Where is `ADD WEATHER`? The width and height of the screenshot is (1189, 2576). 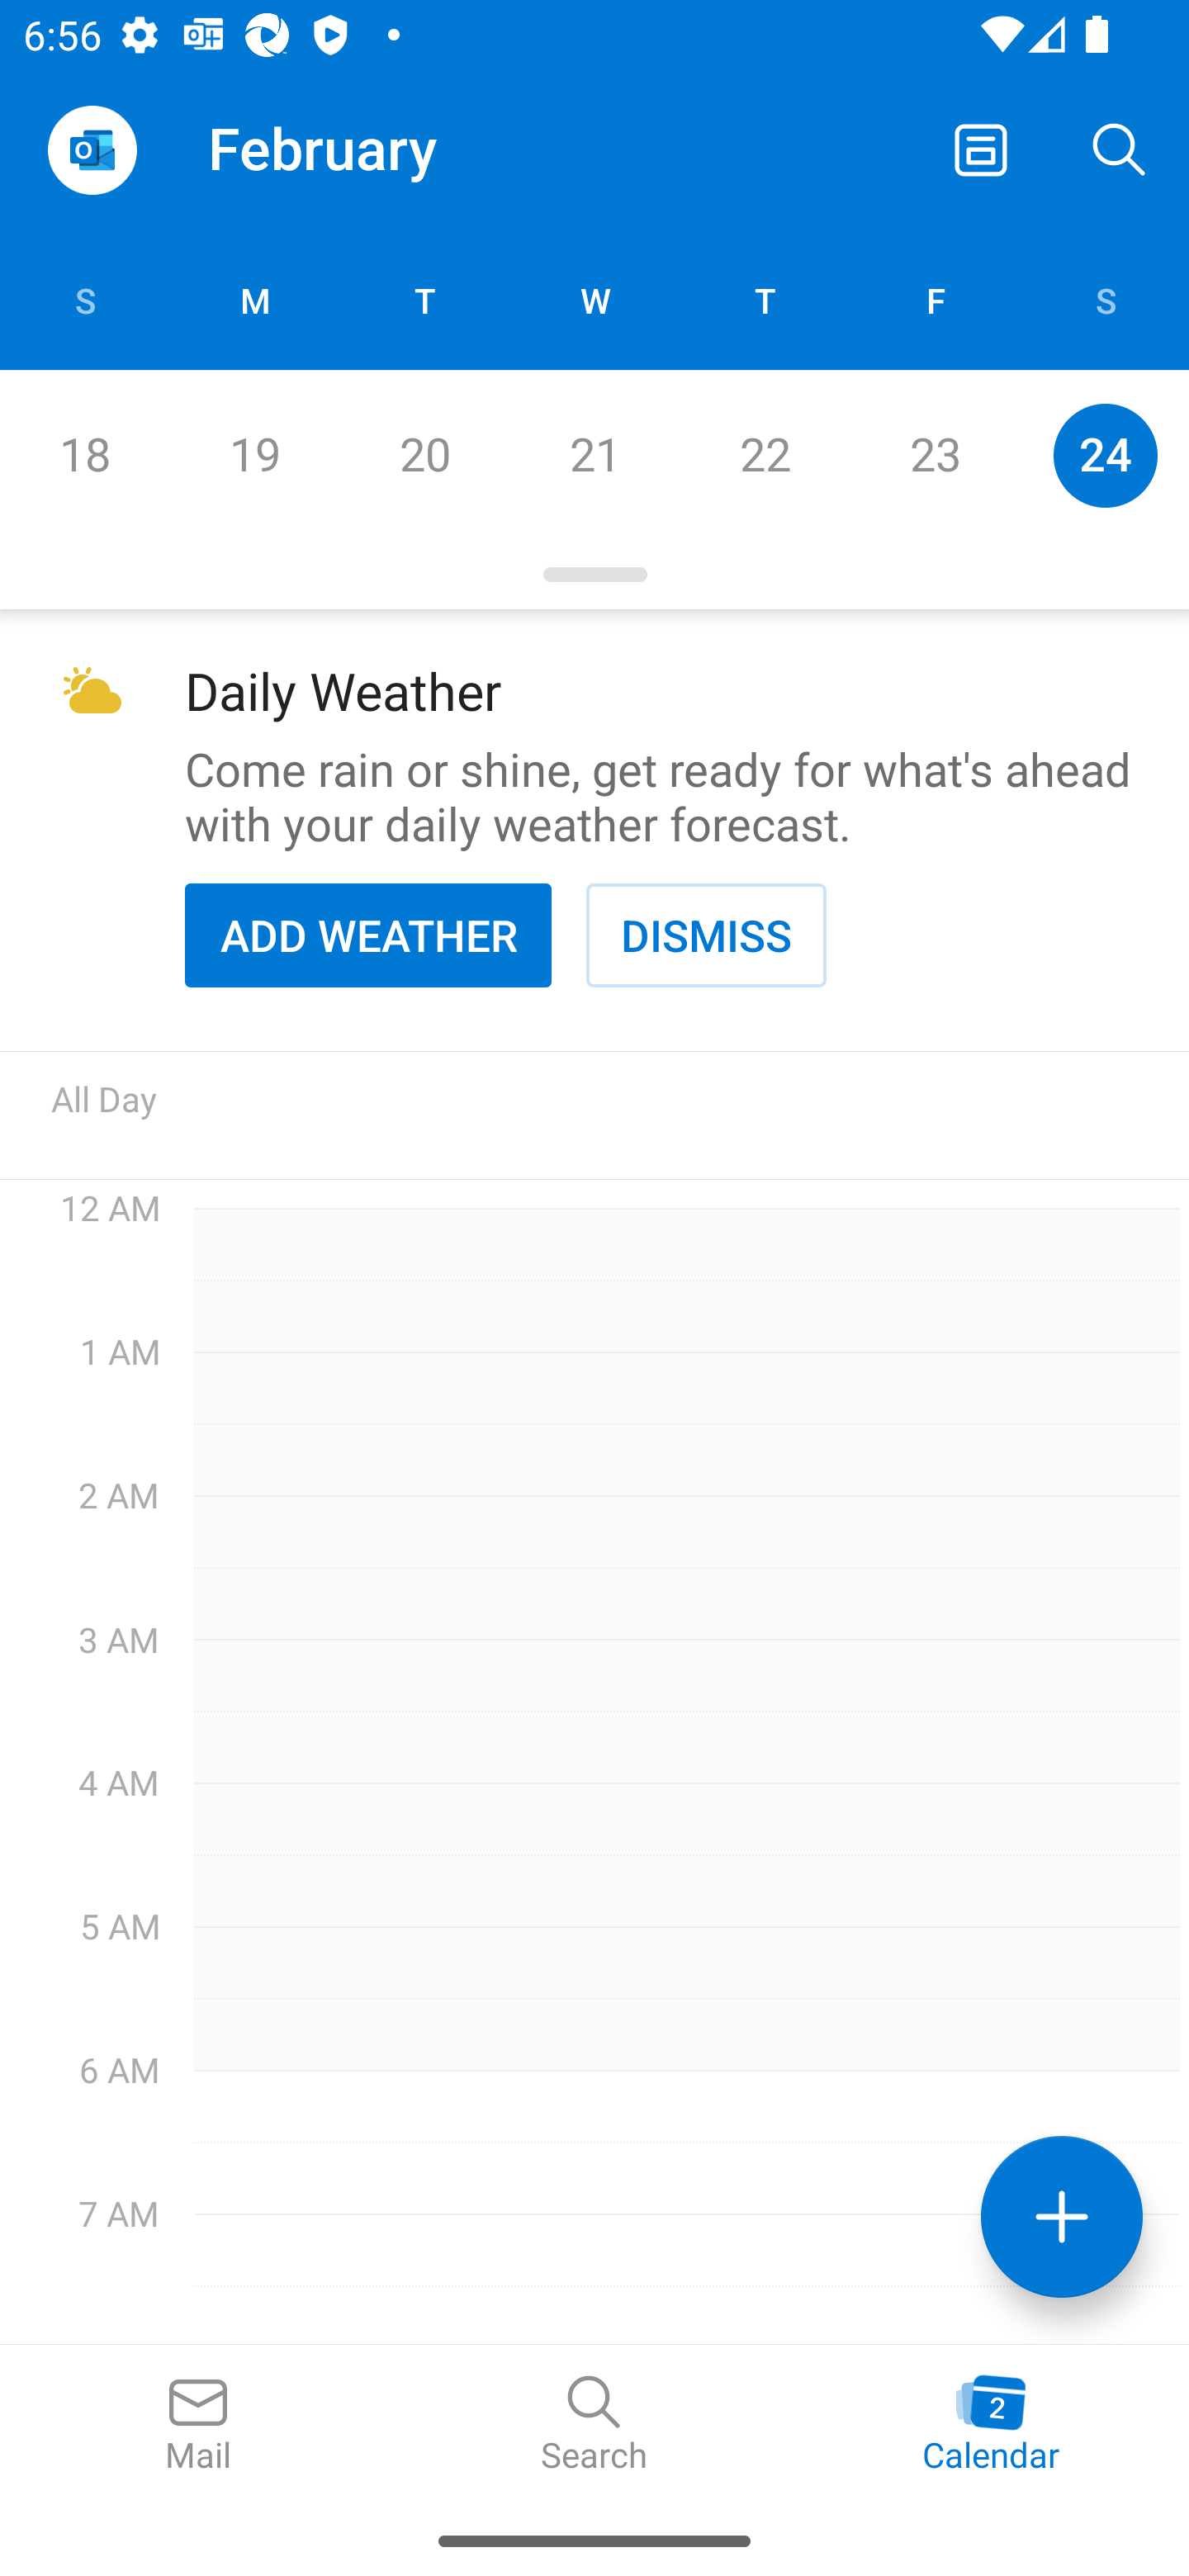
ADD WEATHER is located at coordinates (368, 935).